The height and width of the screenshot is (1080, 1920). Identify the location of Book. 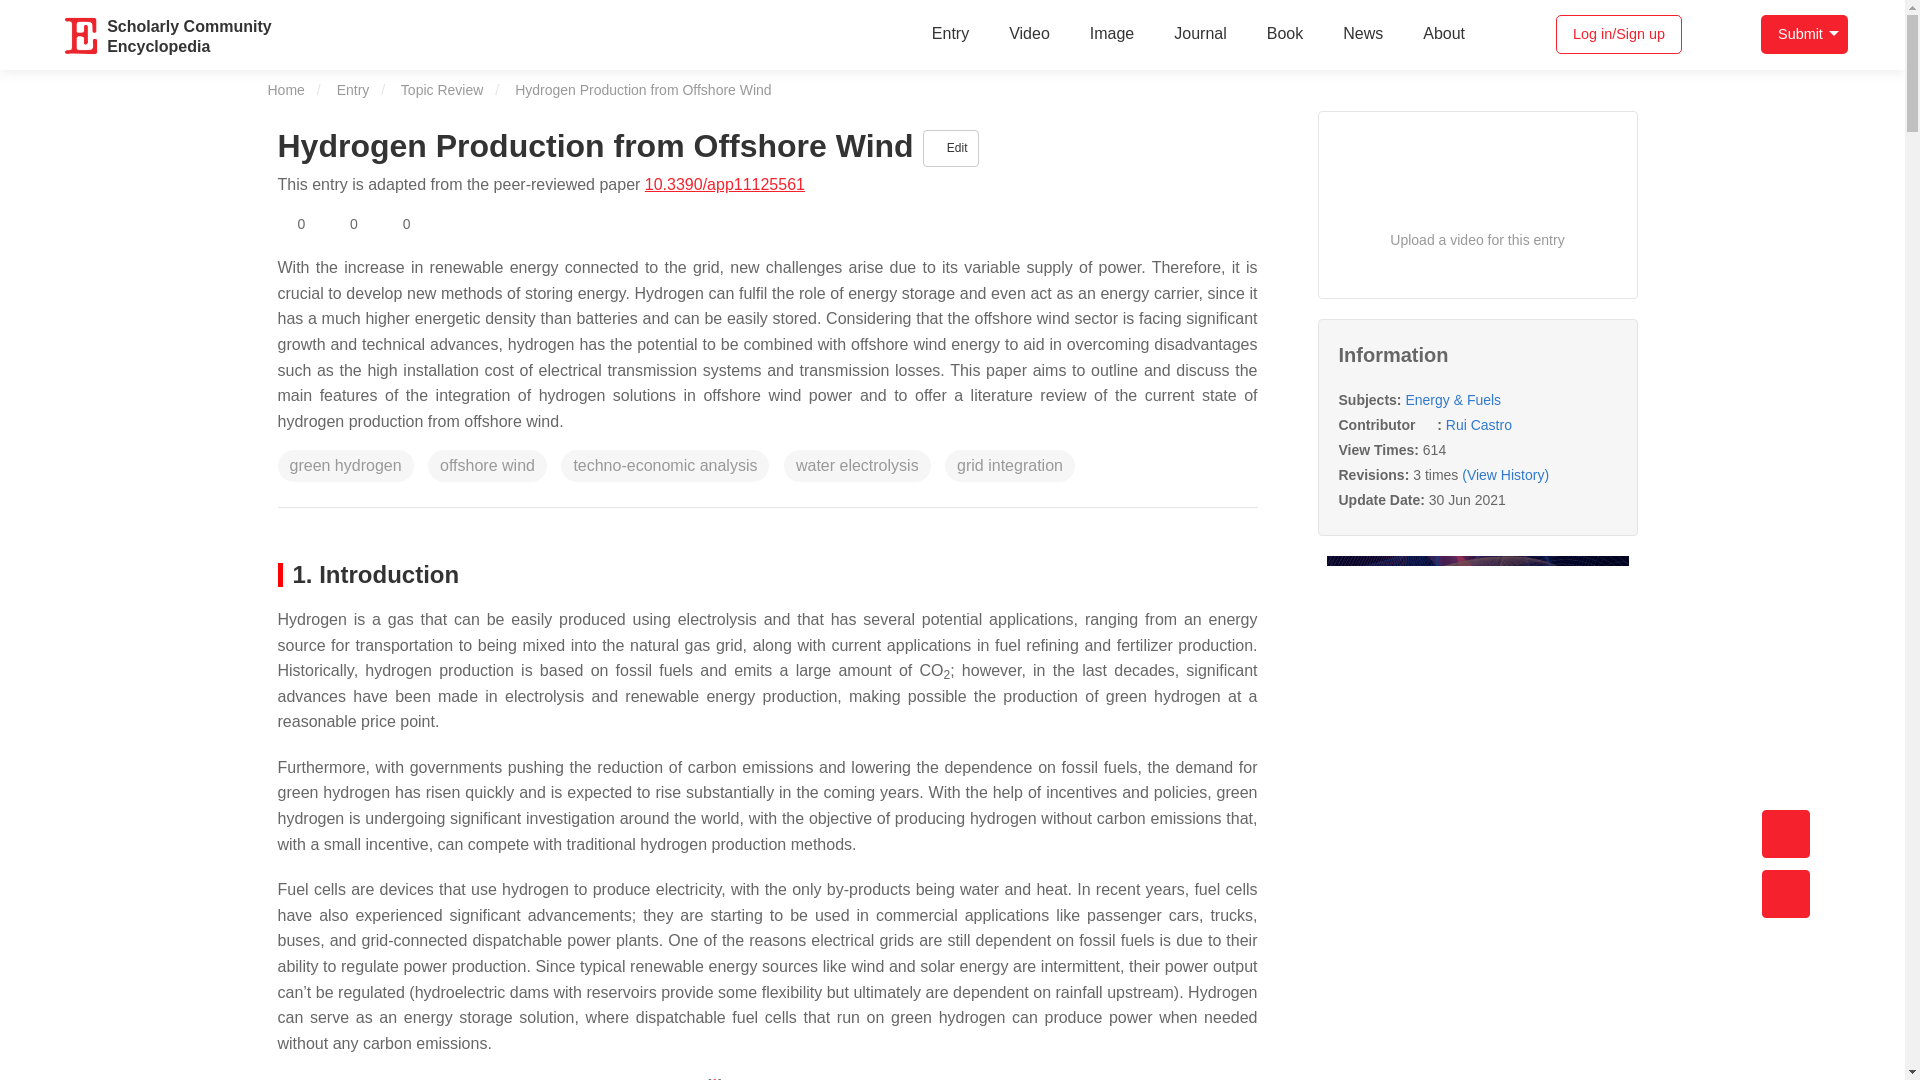
(82, 36).